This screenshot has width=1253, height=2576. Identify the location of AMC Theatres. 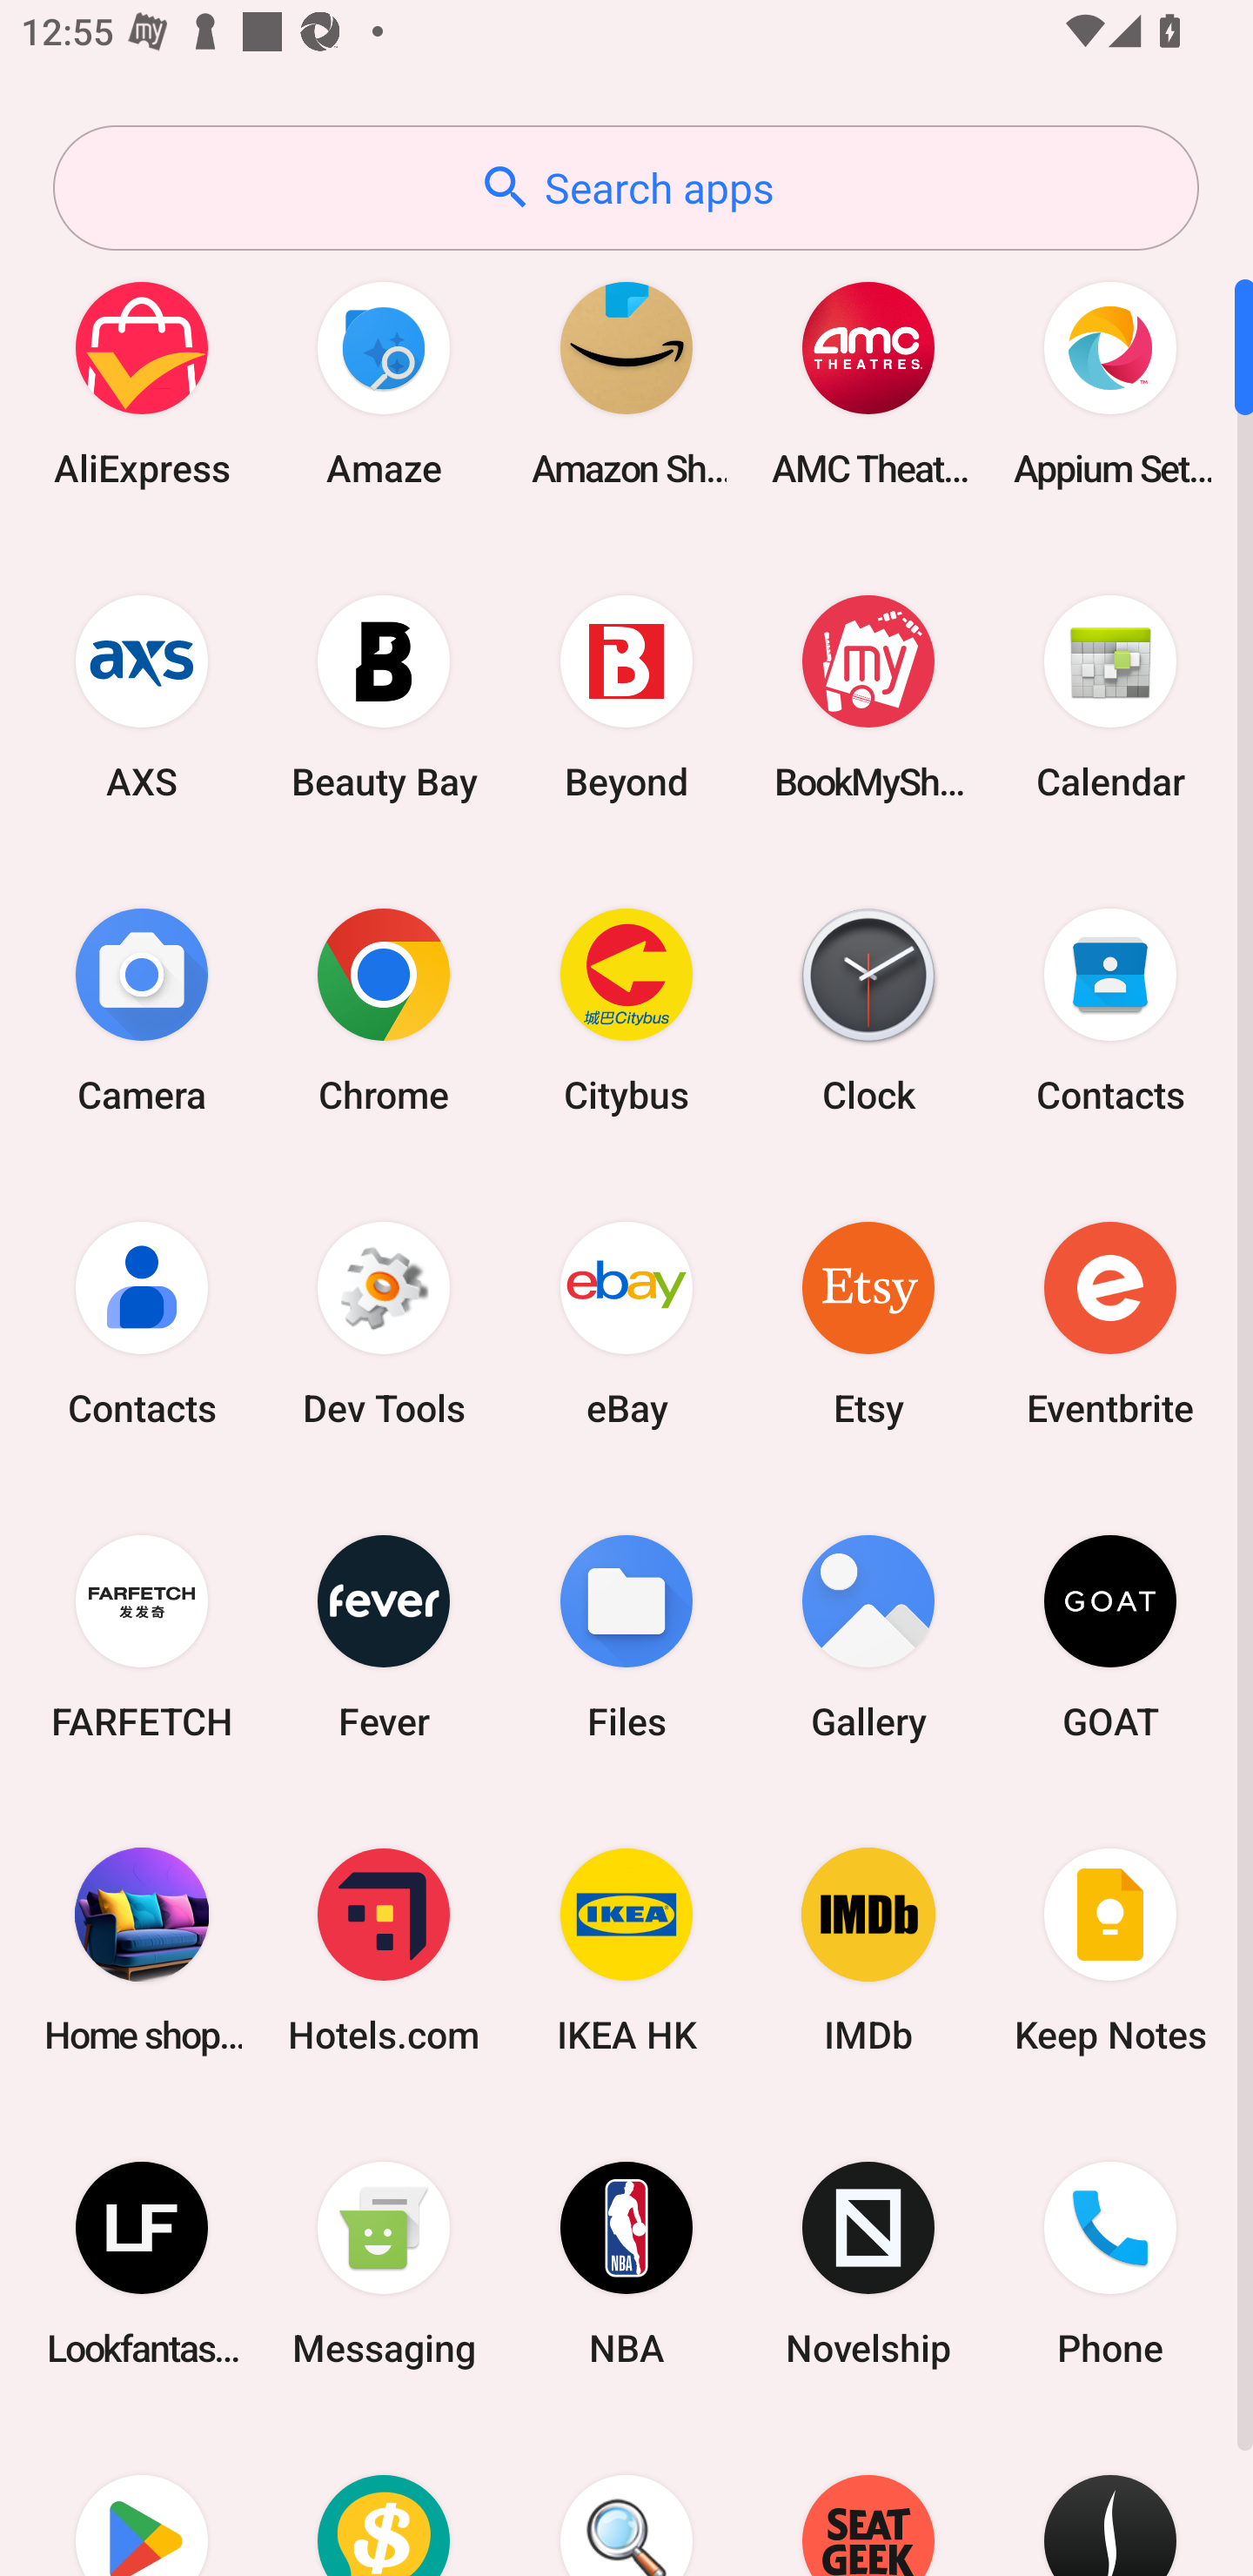
(868, 383).